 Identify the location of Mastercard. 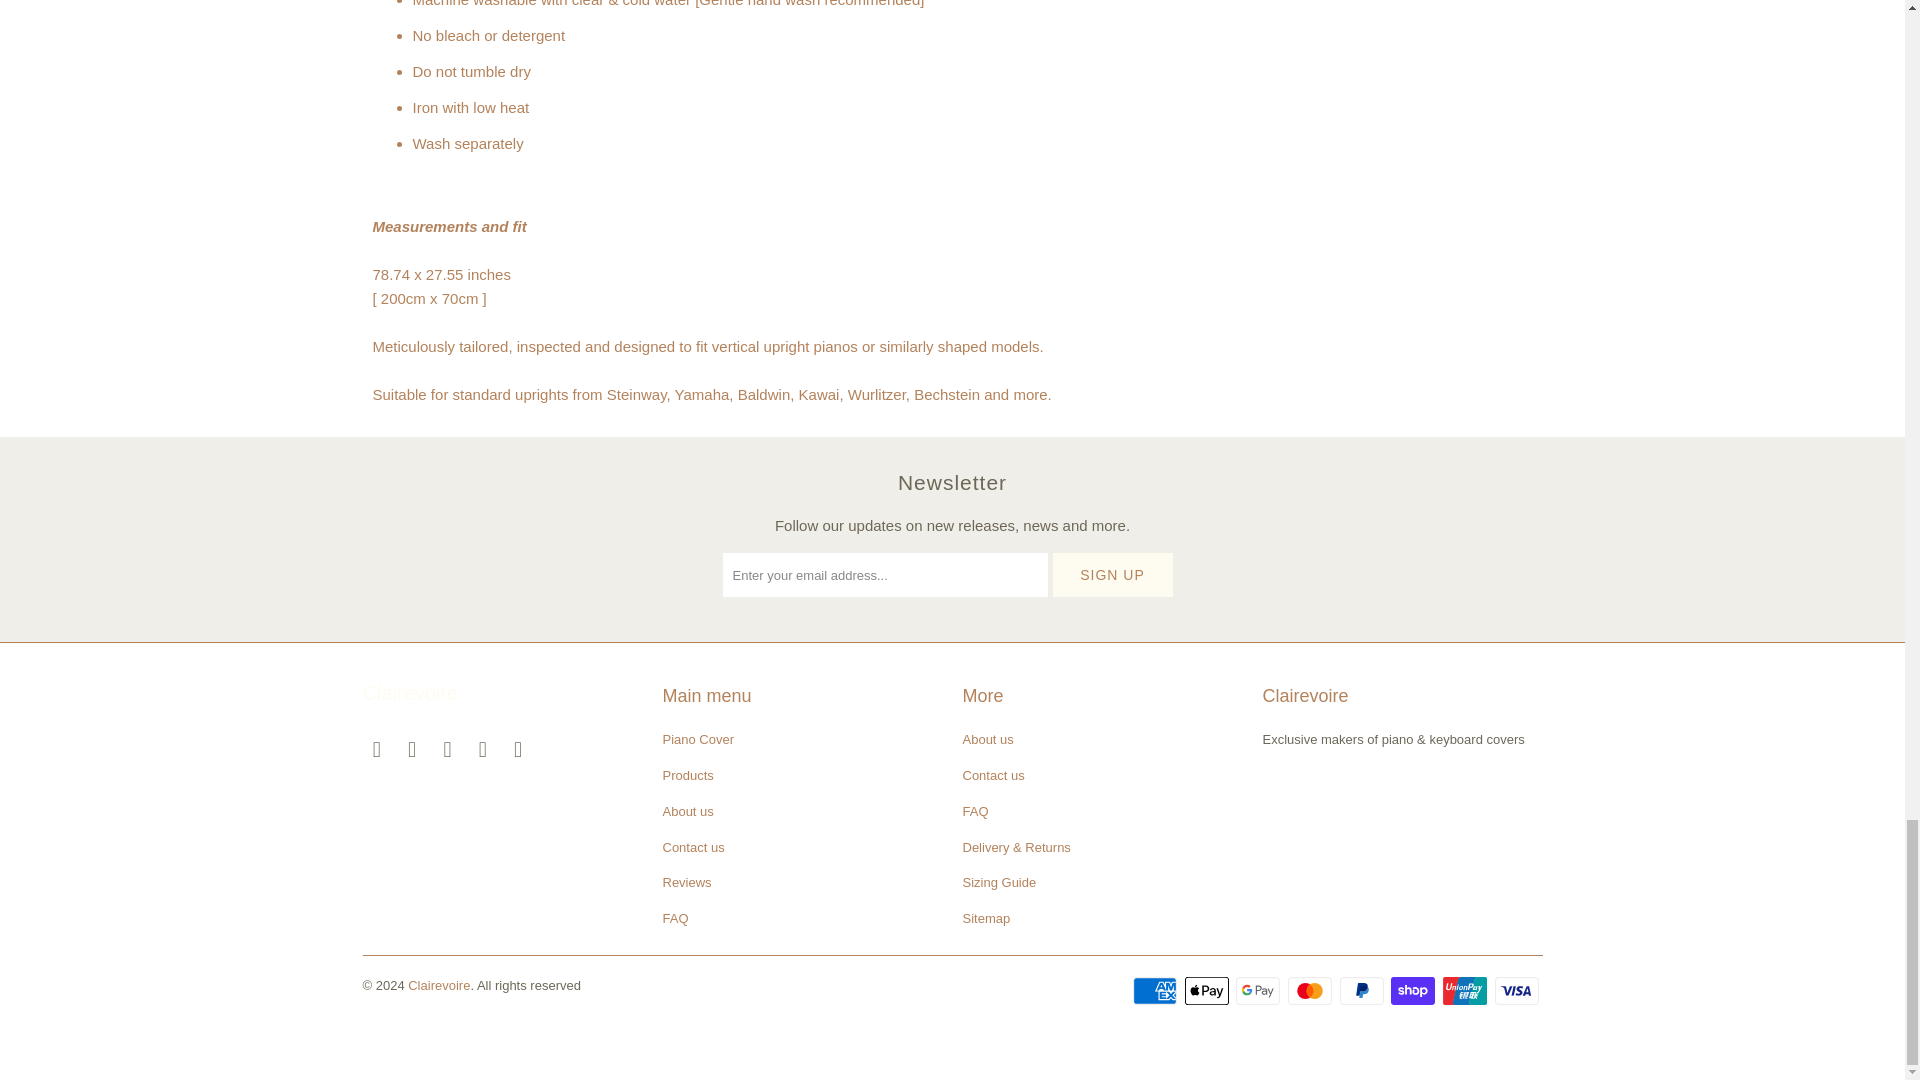
(1312, 990).